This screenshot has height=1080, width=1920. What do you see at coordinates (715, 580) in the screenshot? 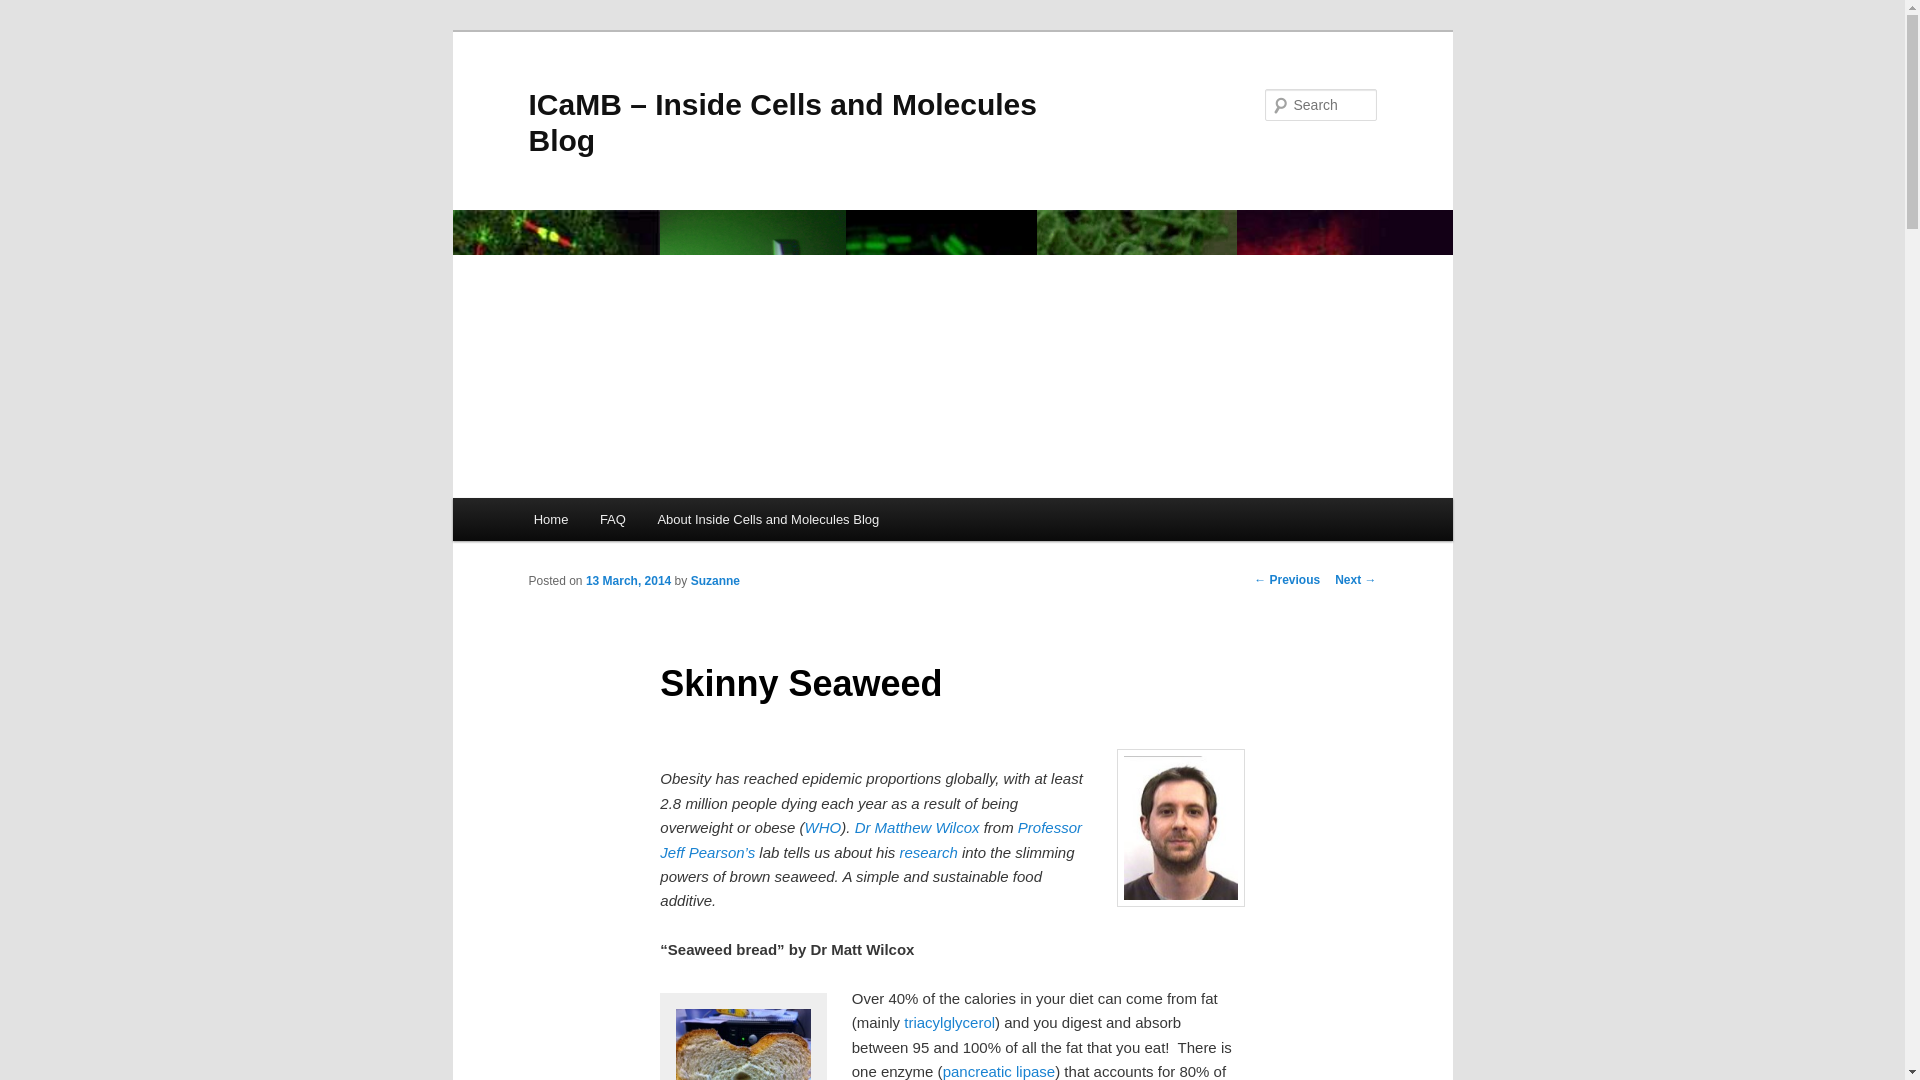
I see `Suzanne` at bounding box center [715, 580].